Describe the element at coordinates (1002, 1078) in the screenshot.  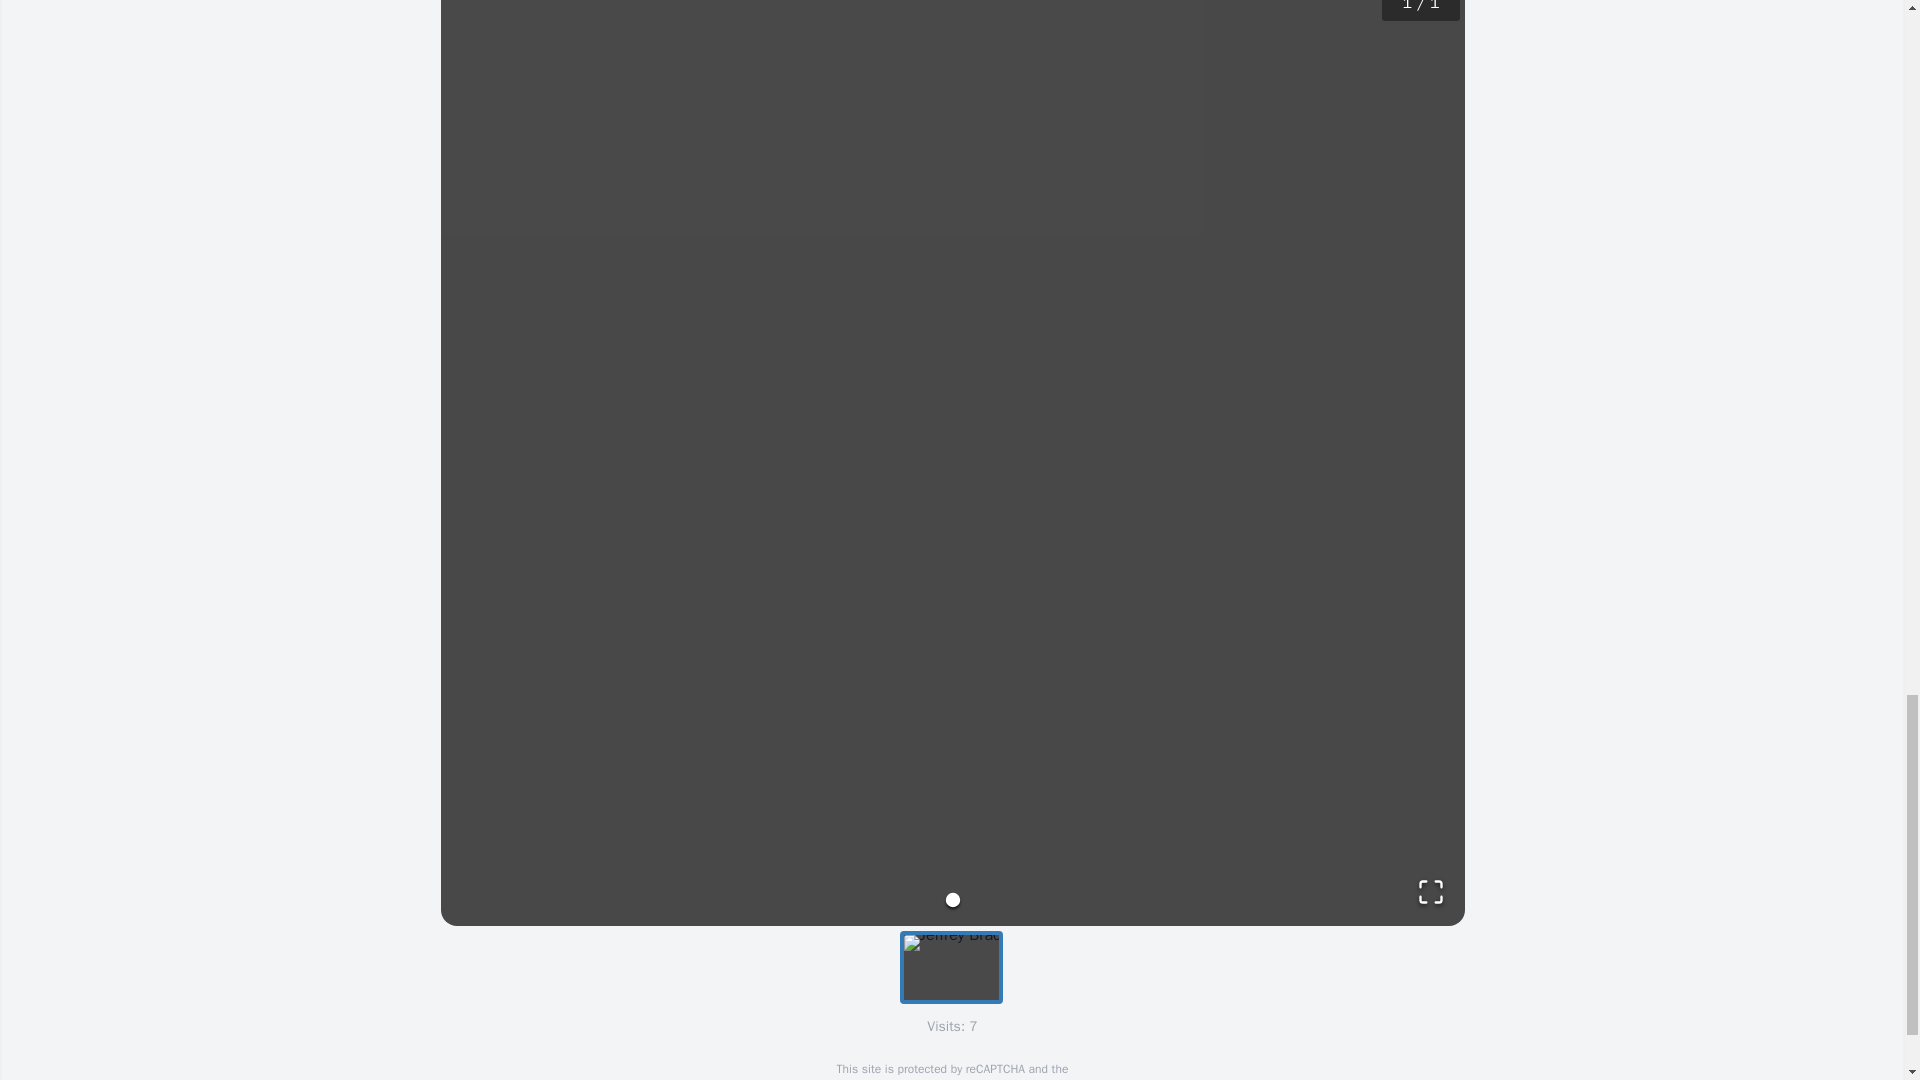
I see `Terms of Service` at that location.